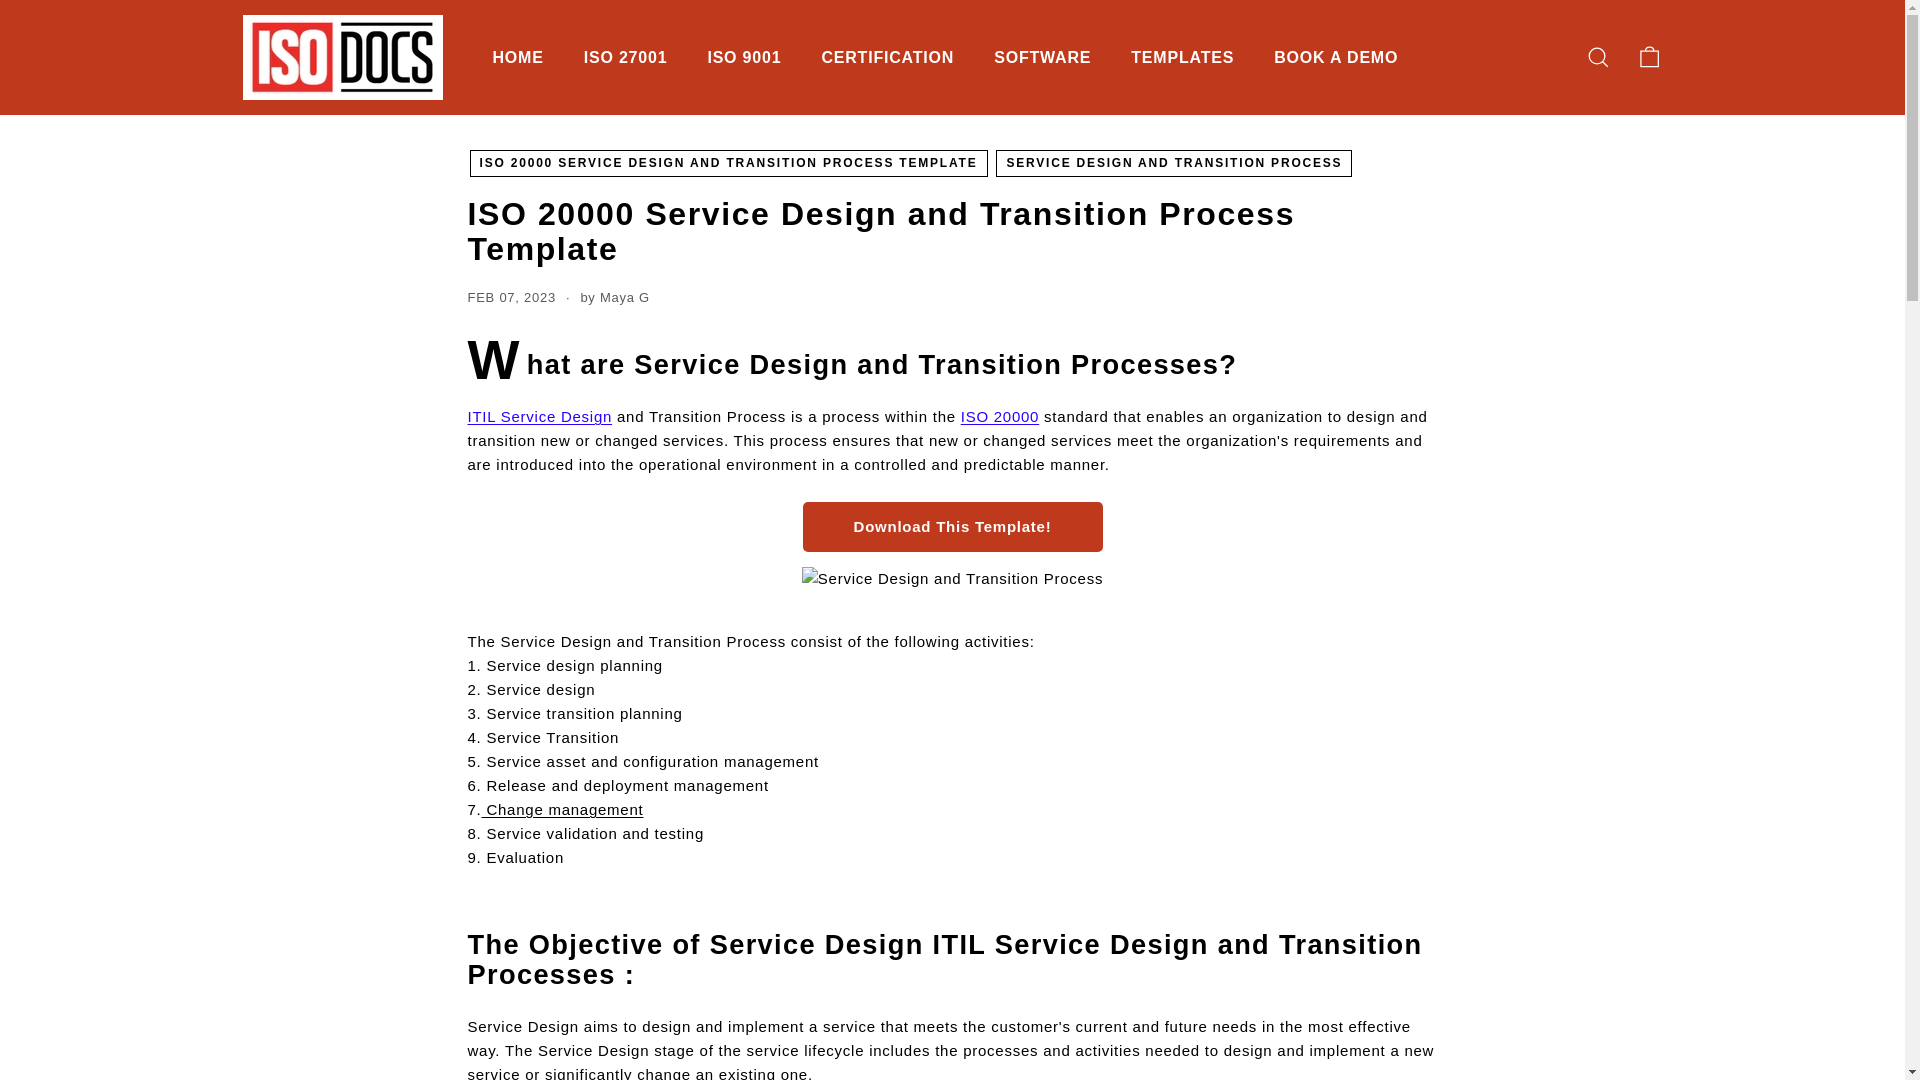  What do you see at coordinates (744, 58) in the screenshot?
I see `ISO 9001` at bounding box center [744, 58].